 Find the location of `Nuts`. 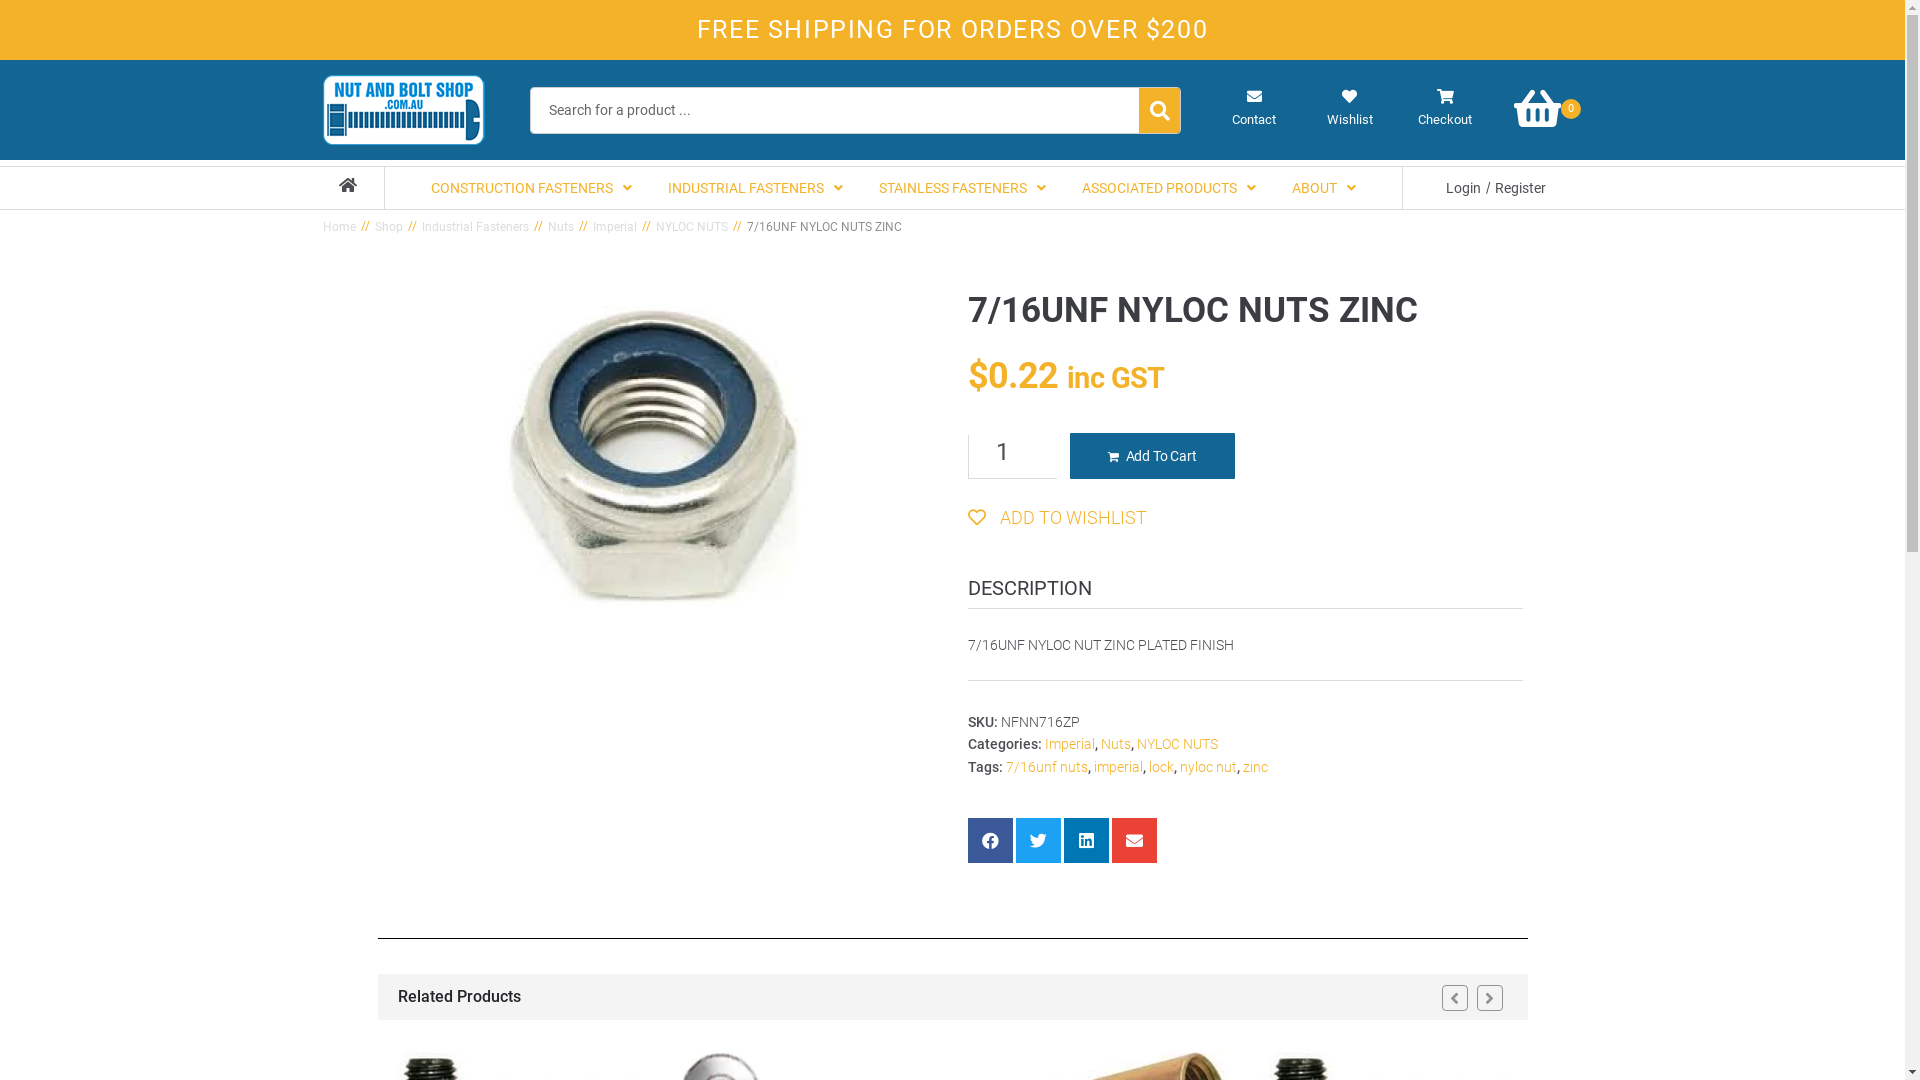

Nuts is located at coordinates (1115, 744).